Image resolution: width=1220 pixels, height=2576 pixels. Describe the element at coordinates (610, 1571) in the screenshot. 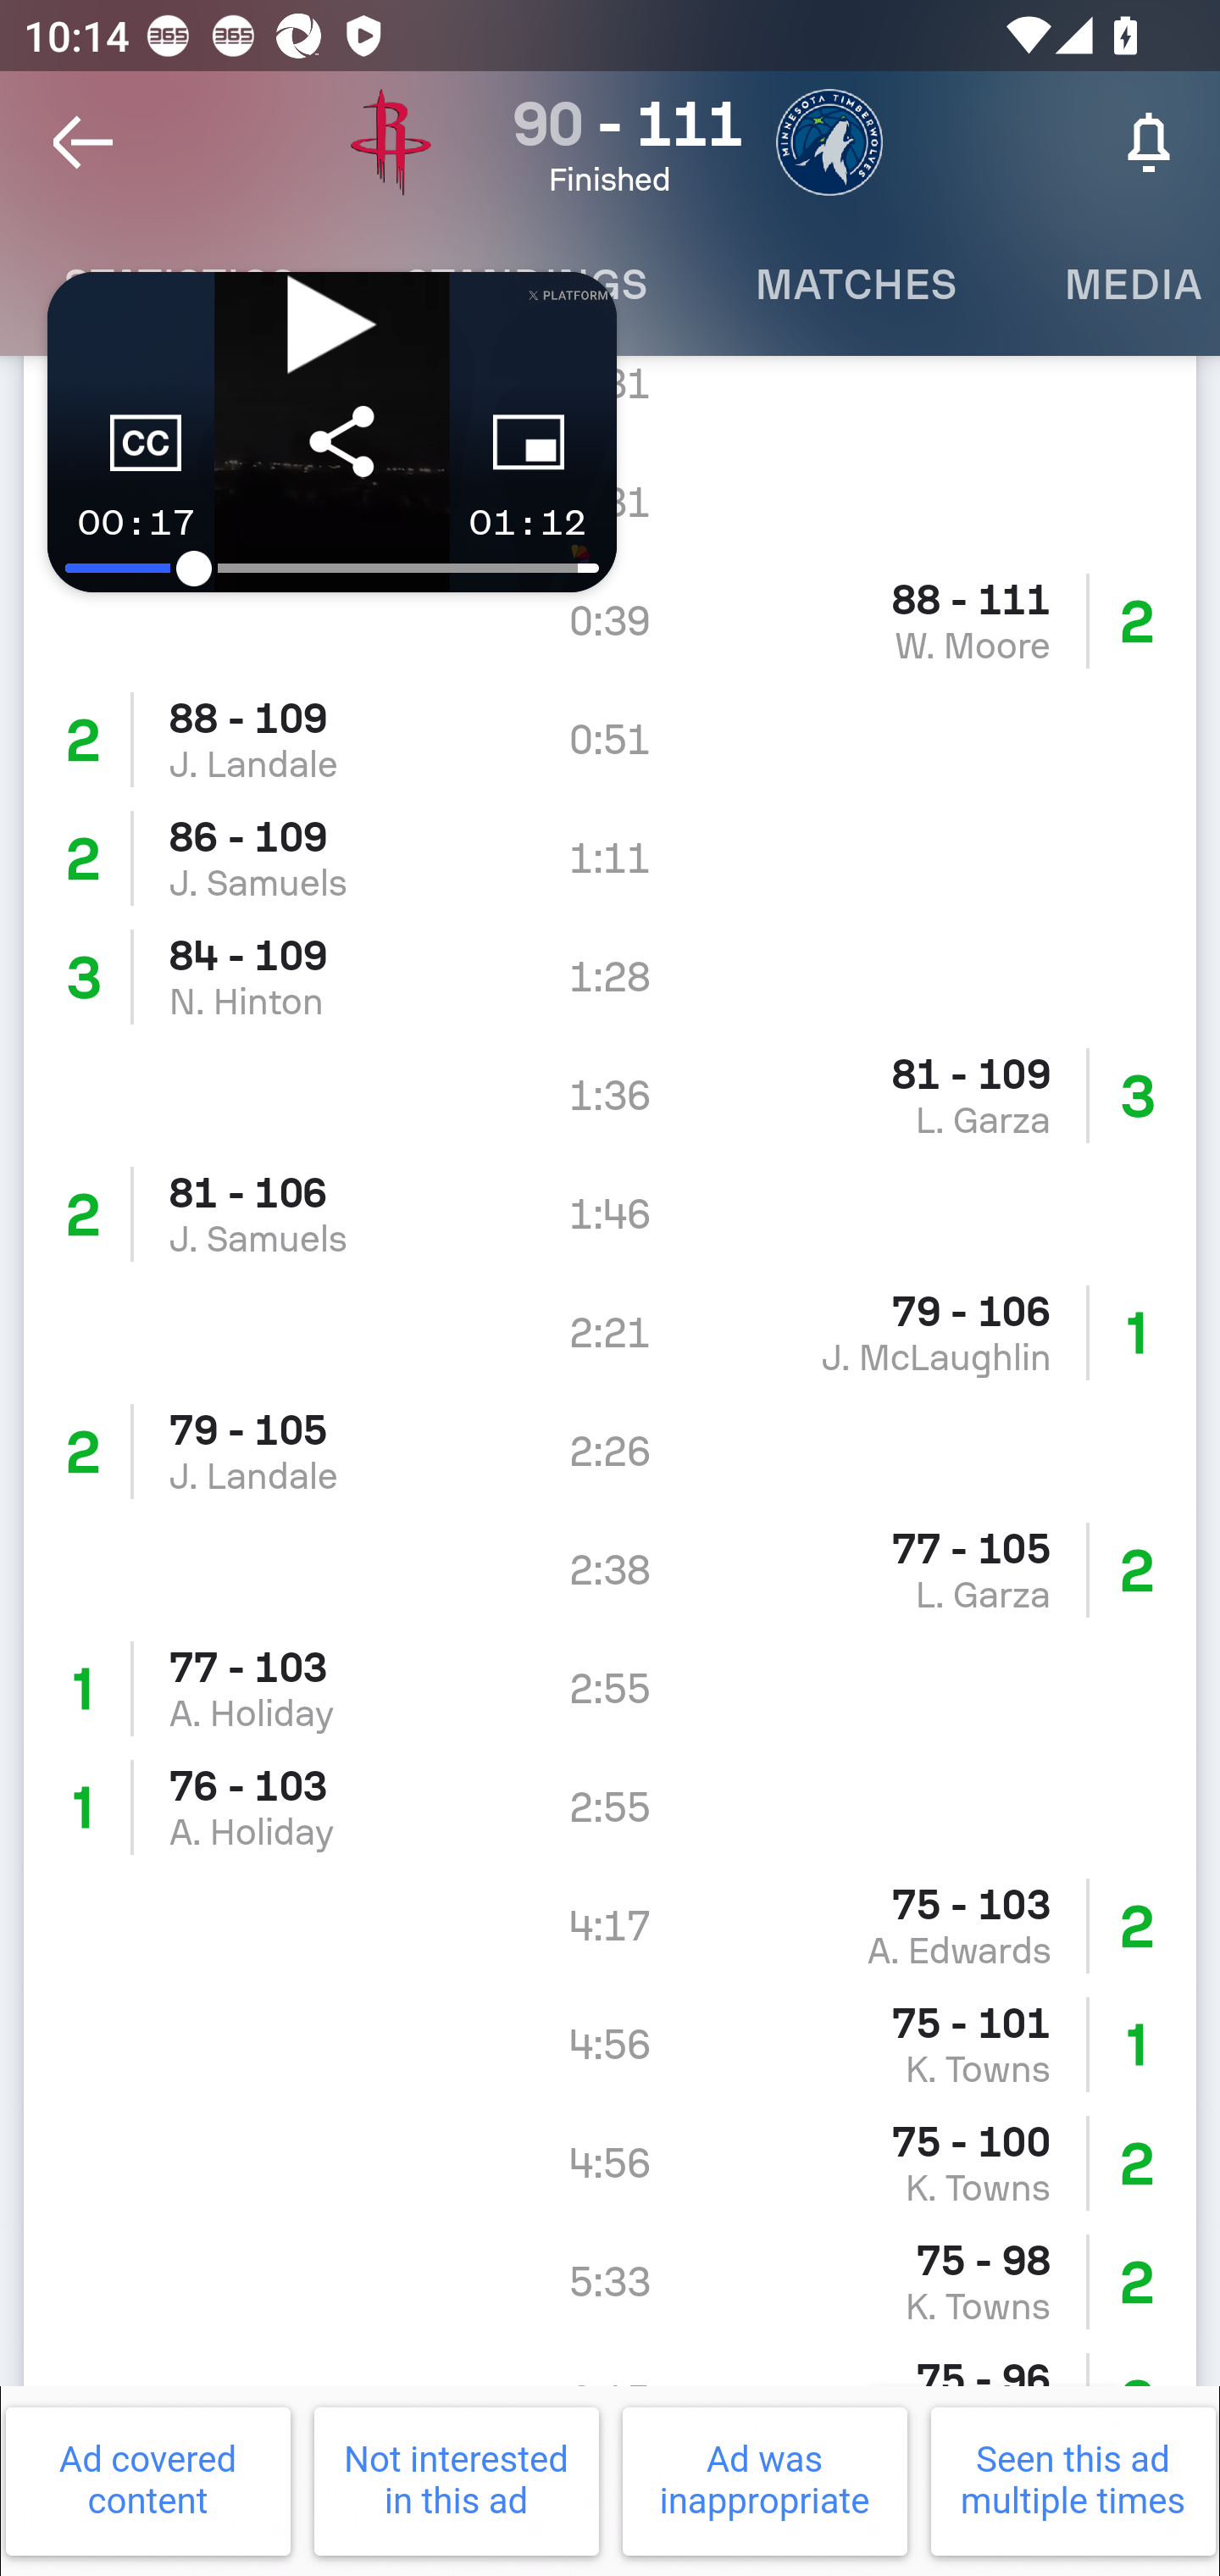

I see `105  -  77 L. Garza 2:38` at that location.